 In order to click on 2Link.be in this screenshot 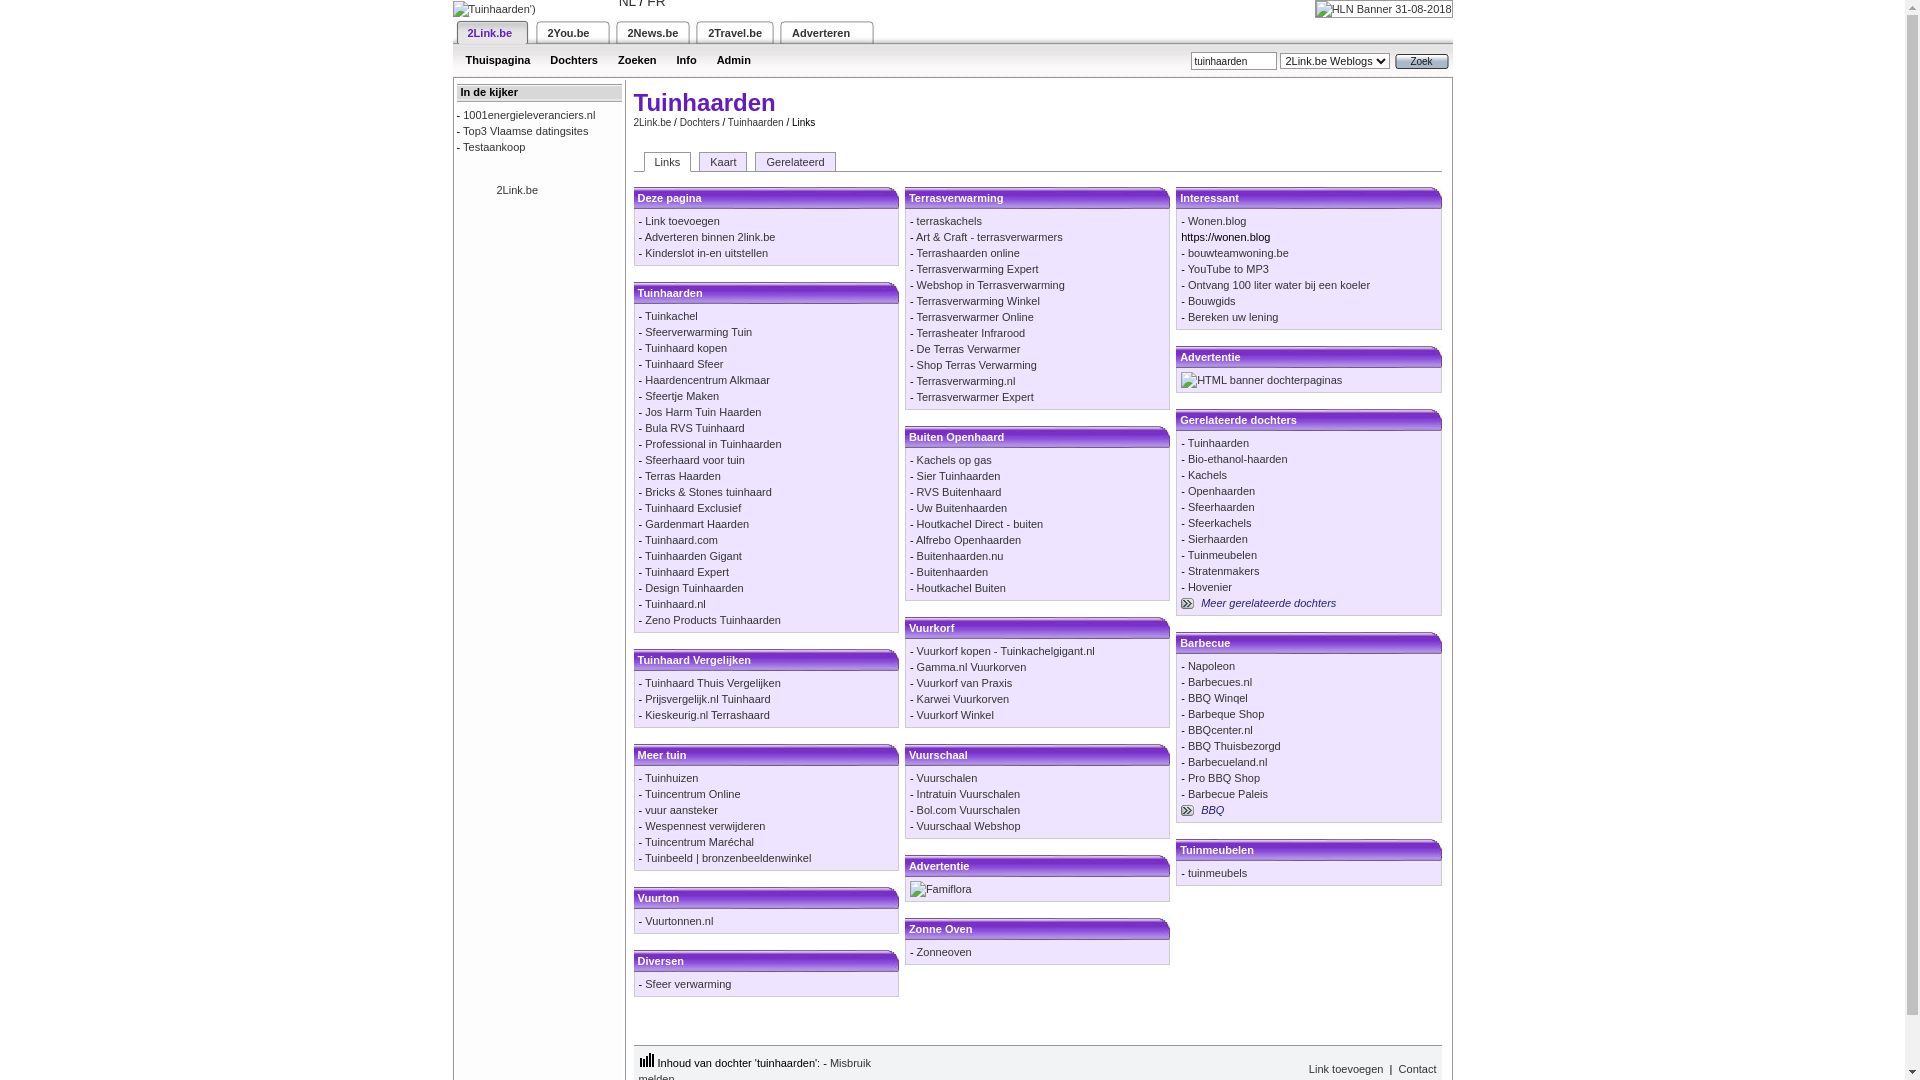, I will do `click(517, 190)`.